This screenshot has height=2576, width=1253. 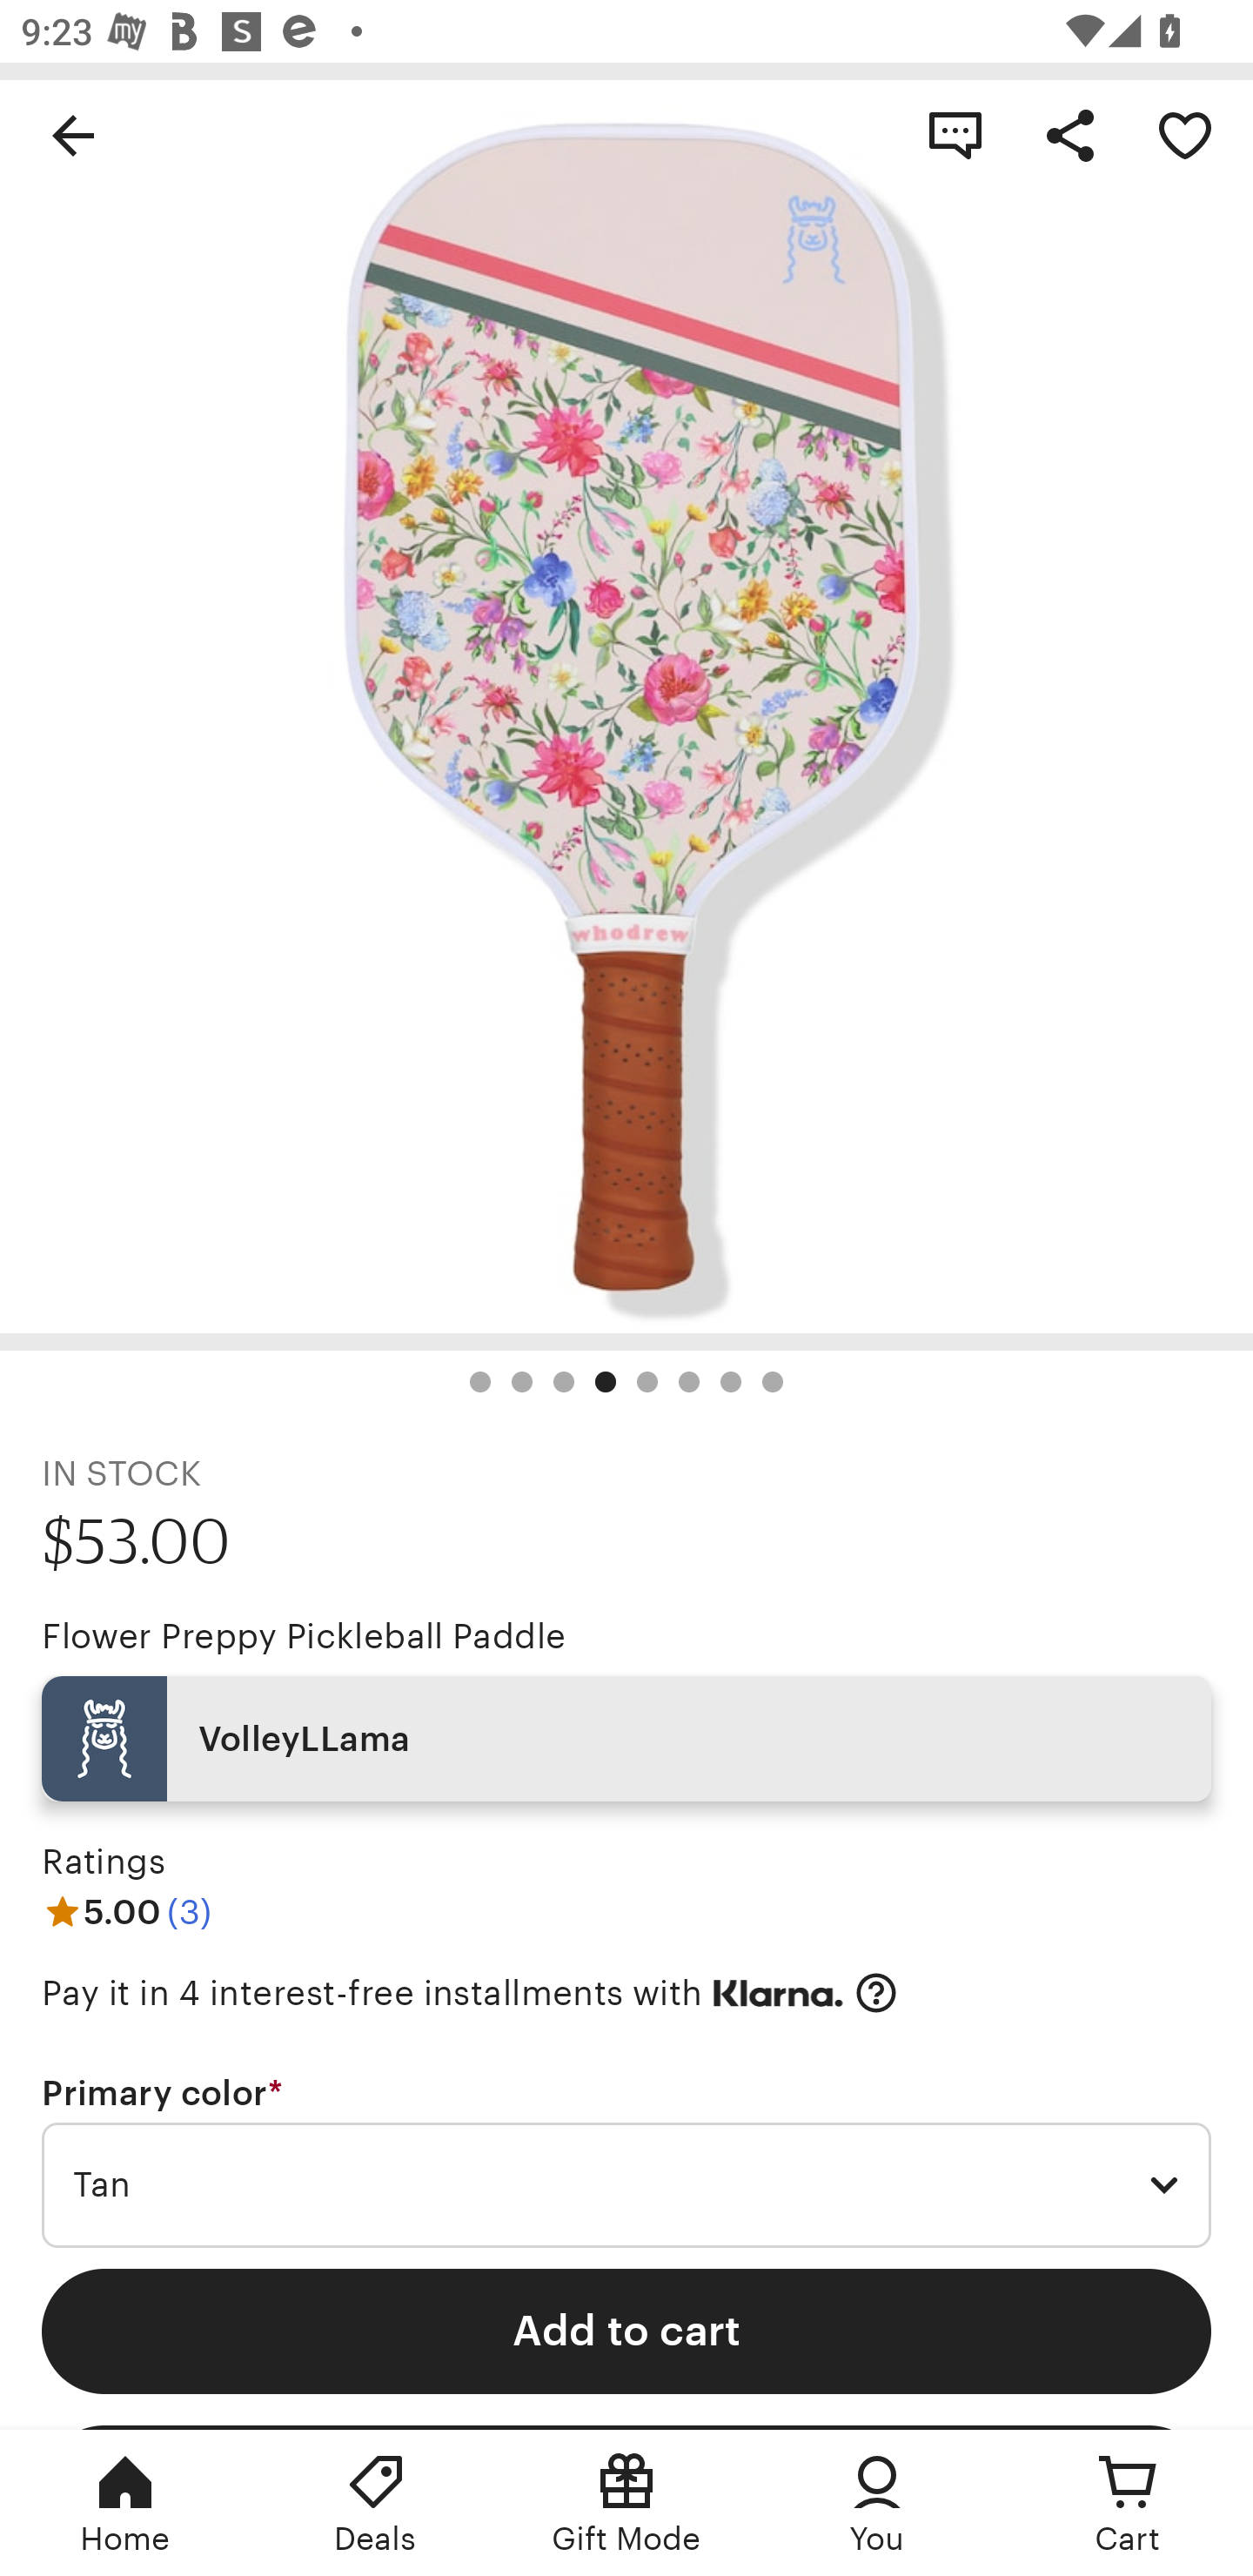 I want to click on Flower Preppy Pickleball Paddle, so click(x=303, y=1636).